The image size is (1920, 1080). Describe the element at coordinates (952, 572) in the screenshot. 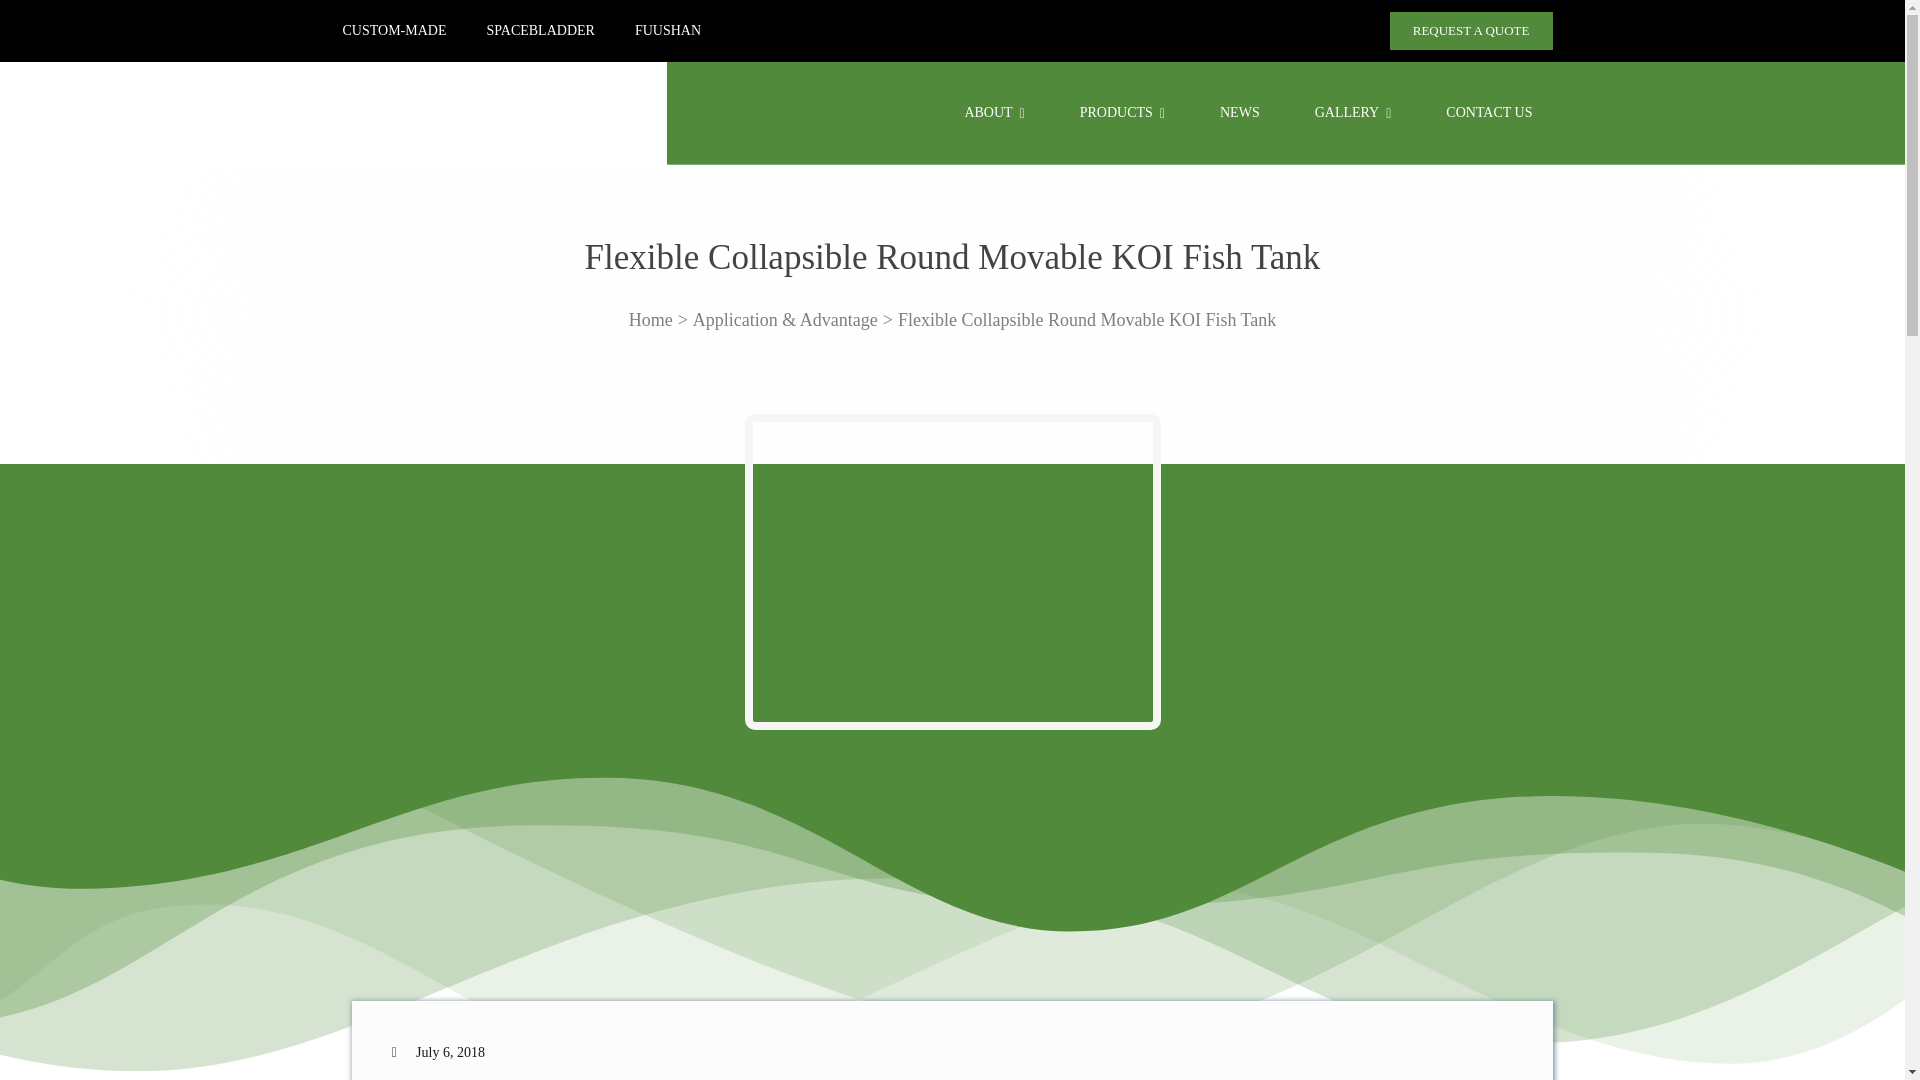

I see `Flexible Collapsible Round Movable KOI Fish Tank 1` at that location.